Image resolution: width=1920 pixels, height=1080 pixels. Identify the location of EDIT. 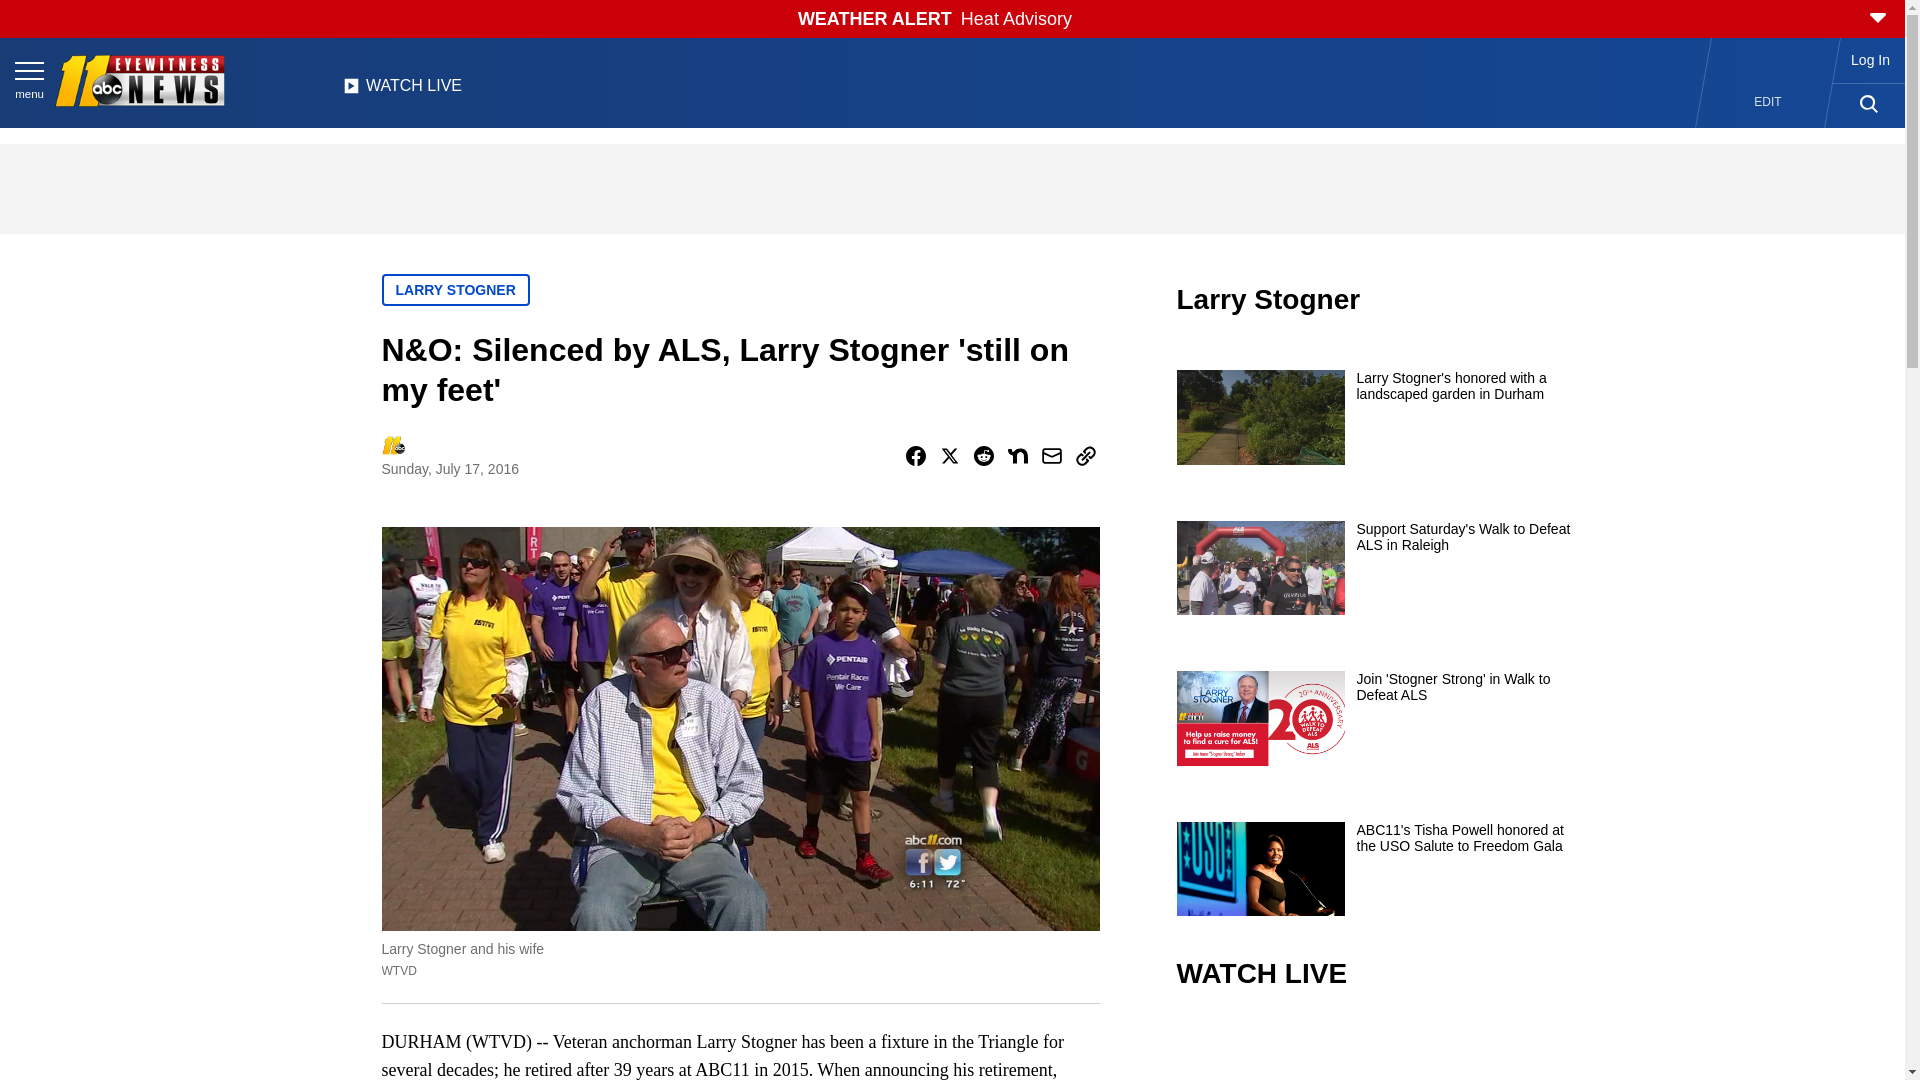
(1768, 102).